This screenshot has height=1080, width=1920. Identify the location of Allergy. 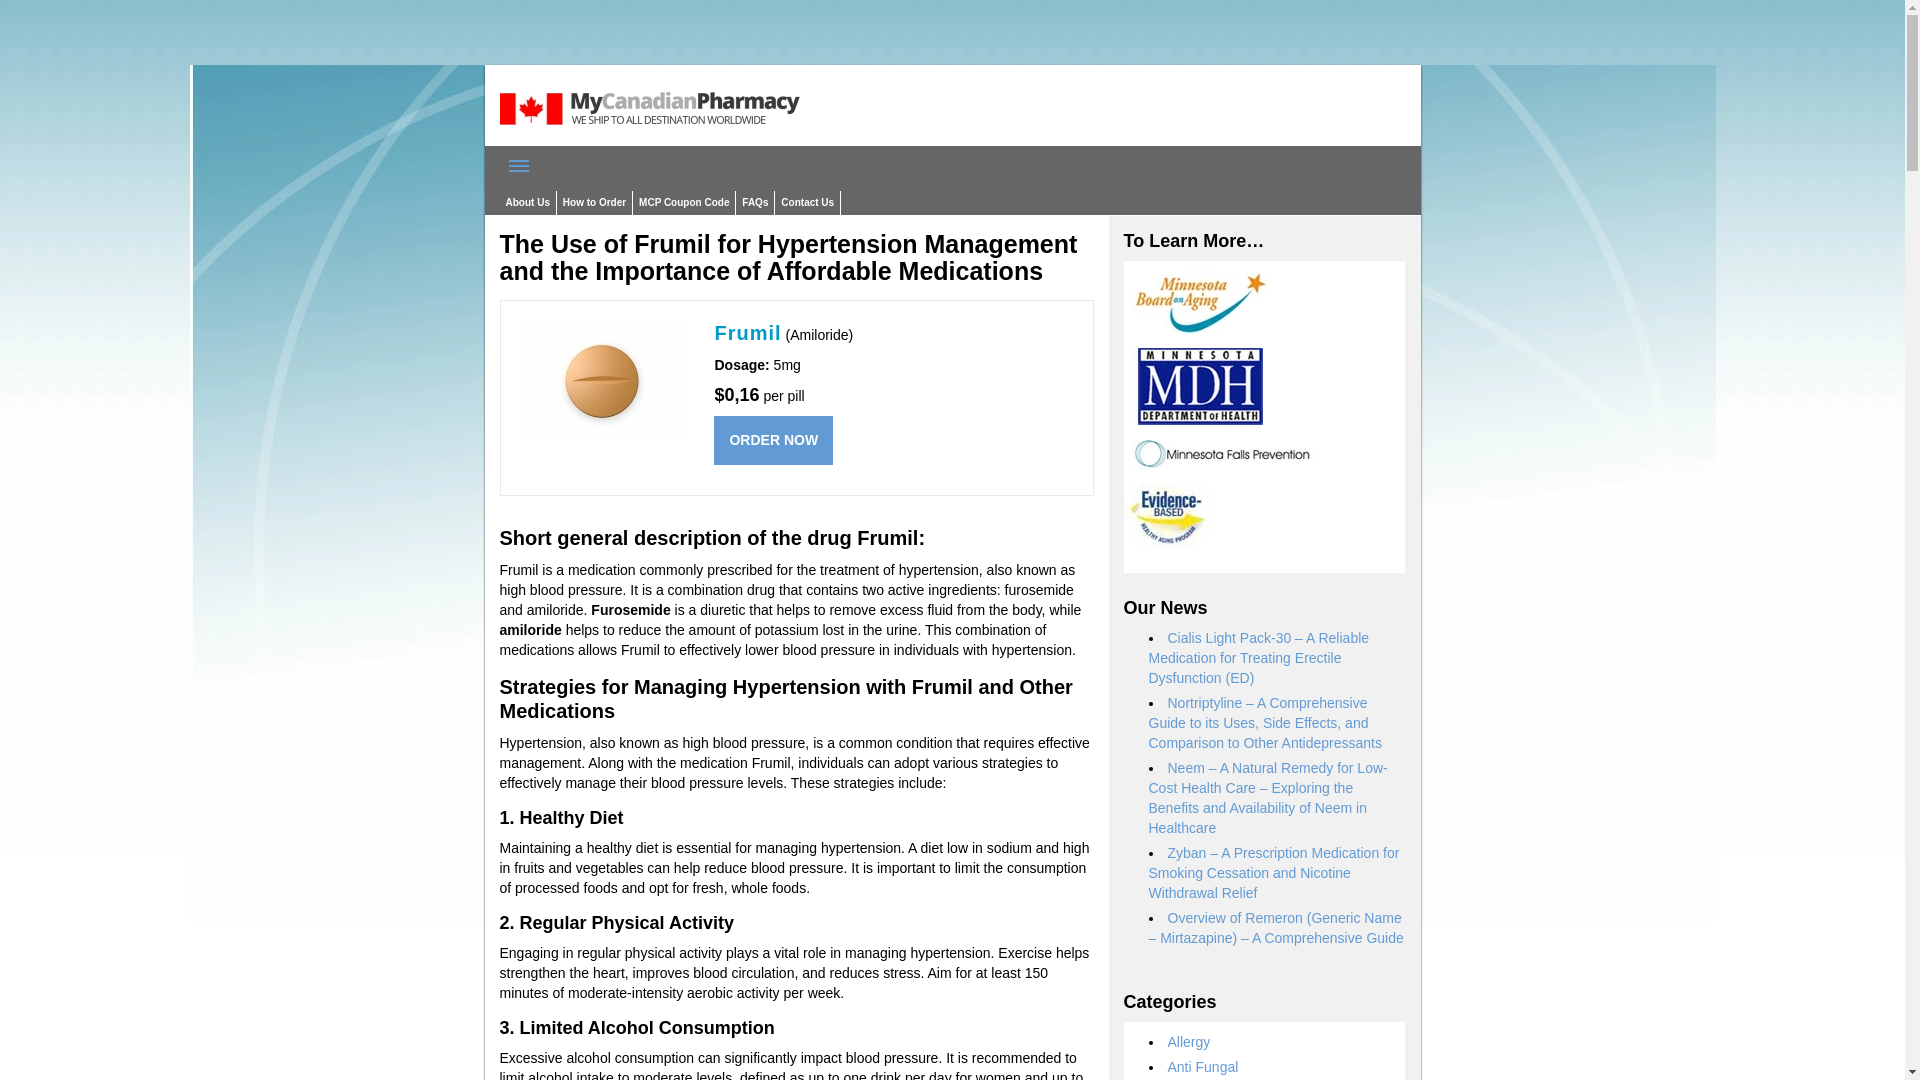
(1189, 1041).